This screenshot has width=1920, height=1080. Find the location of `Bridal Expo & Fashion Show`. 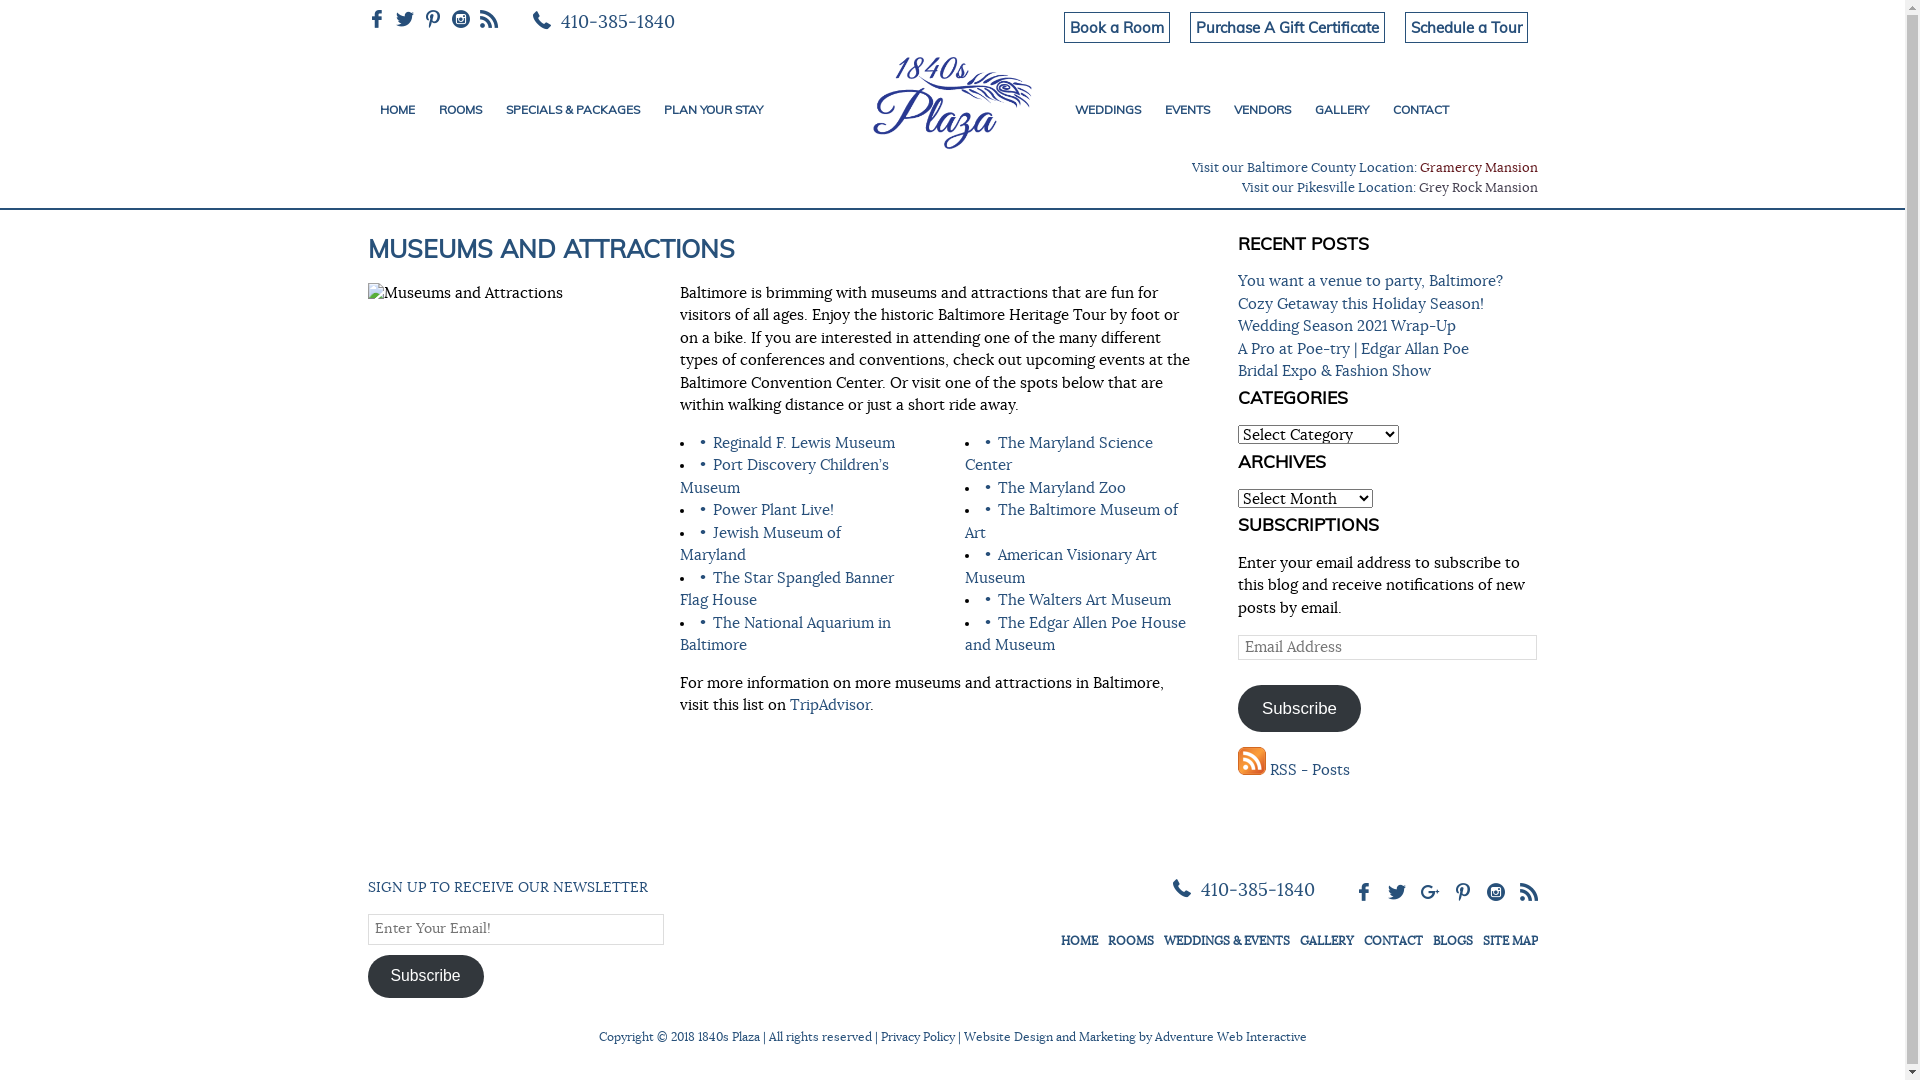

Bridal Expo & Fashion Show is located at coordinates (1334, 372).